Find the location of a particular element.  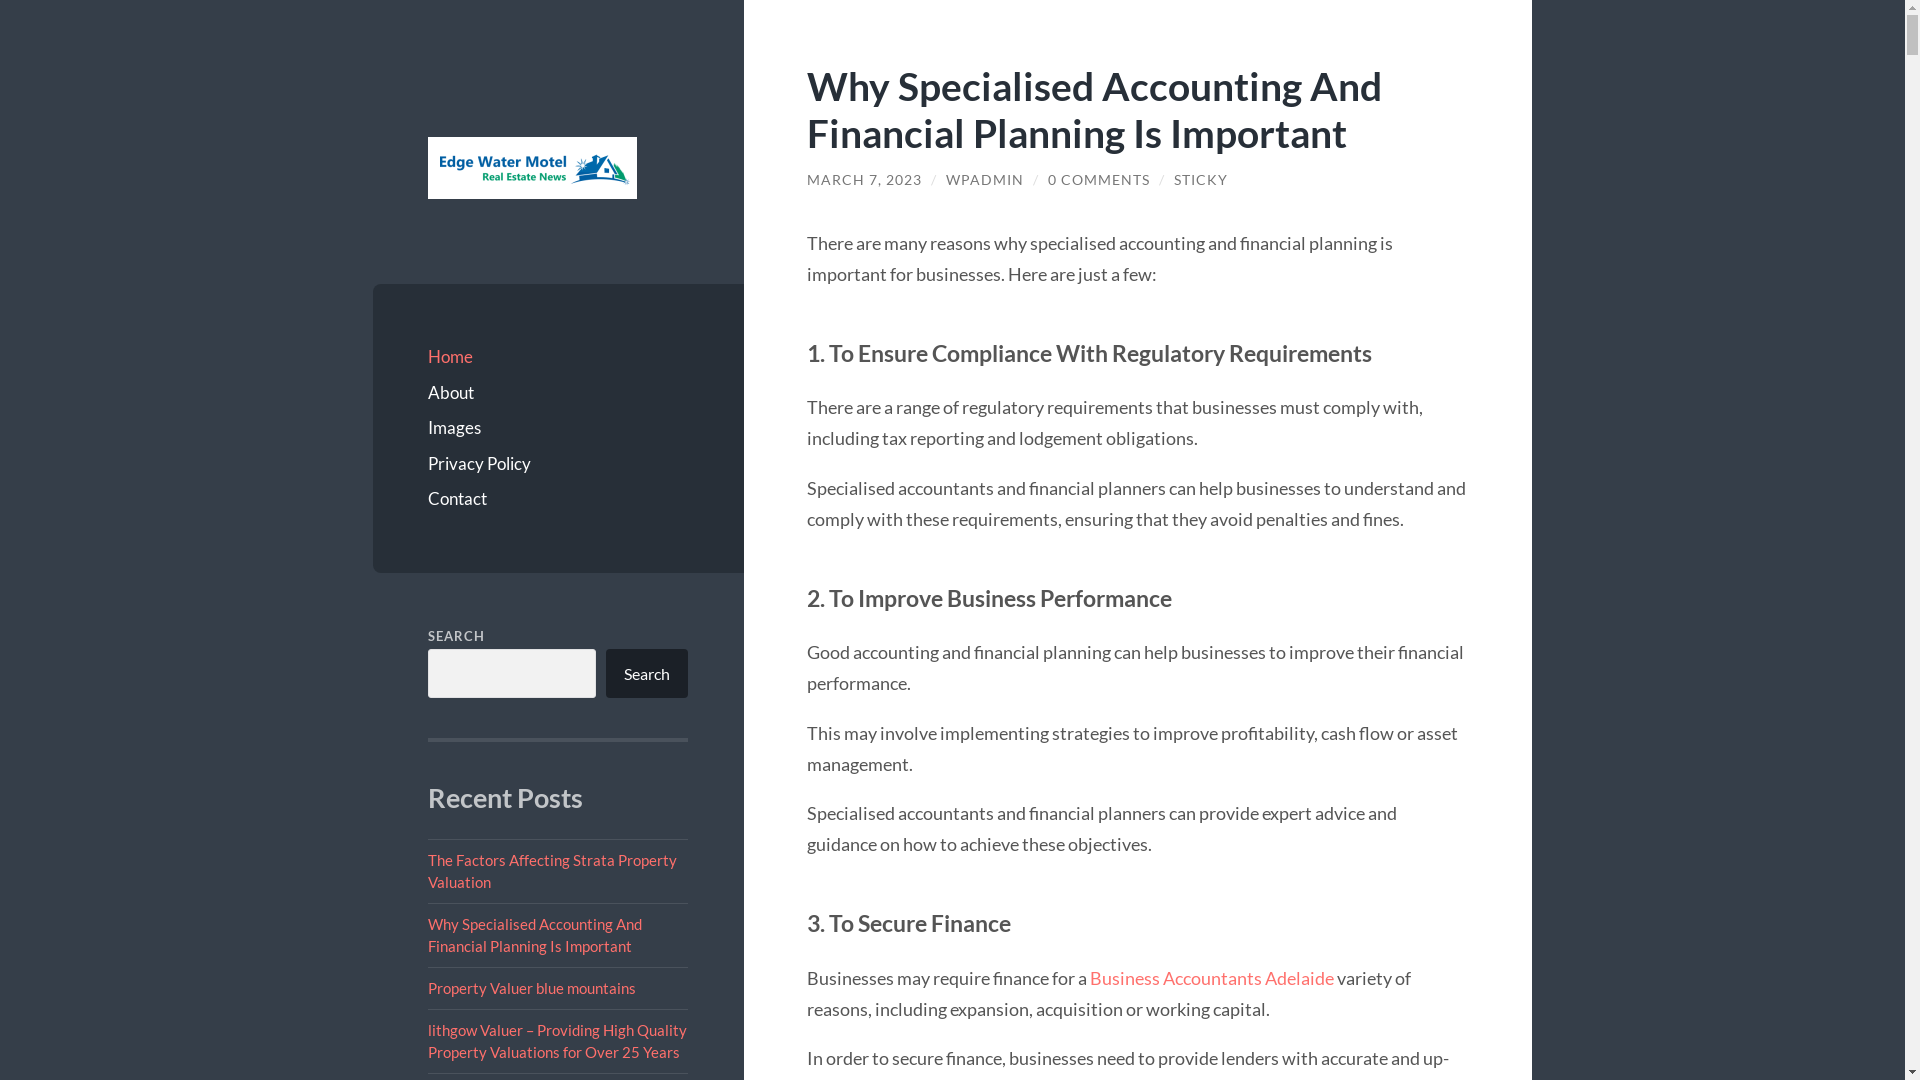

WPADMIN is located at coordinates (985, 180).